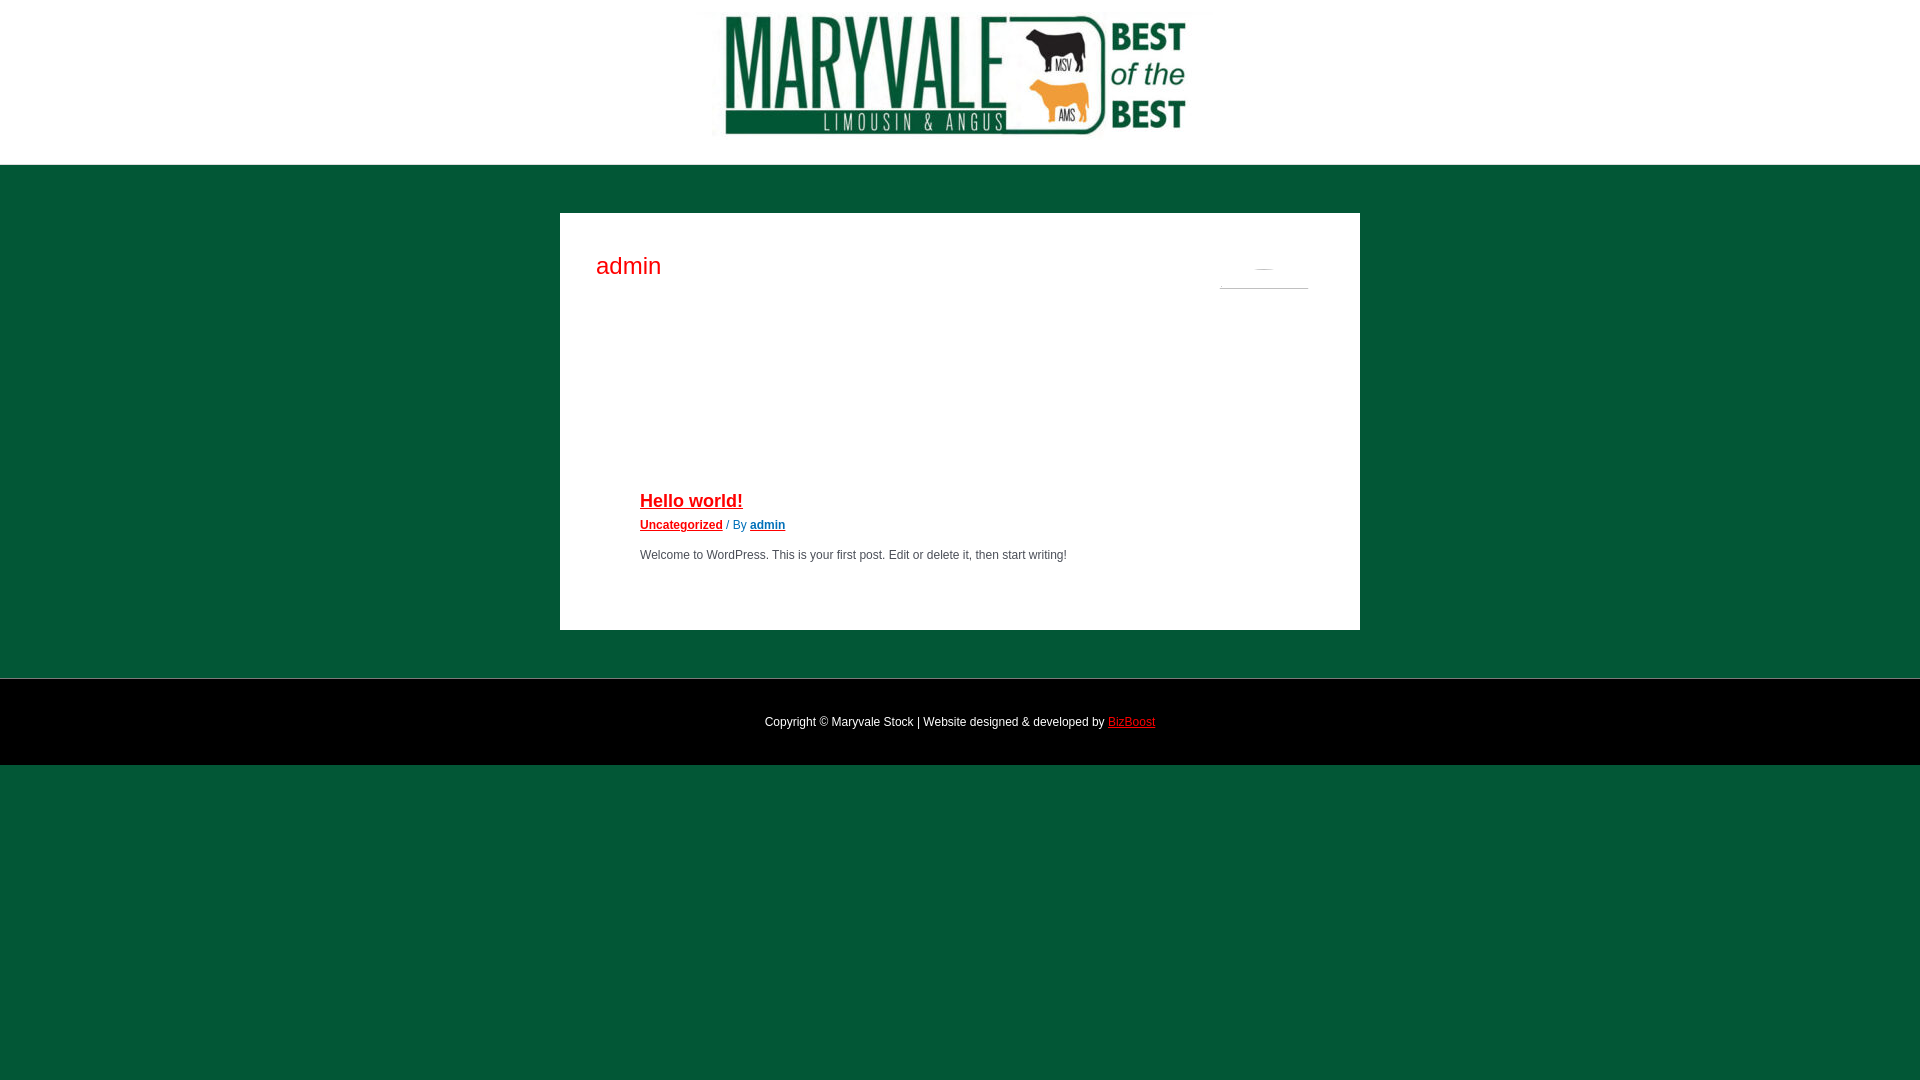 The image size is (1920, 1080). Describe the element at coordinates (1132, 722) in the screenshot. I see `BizBoost` at that location.